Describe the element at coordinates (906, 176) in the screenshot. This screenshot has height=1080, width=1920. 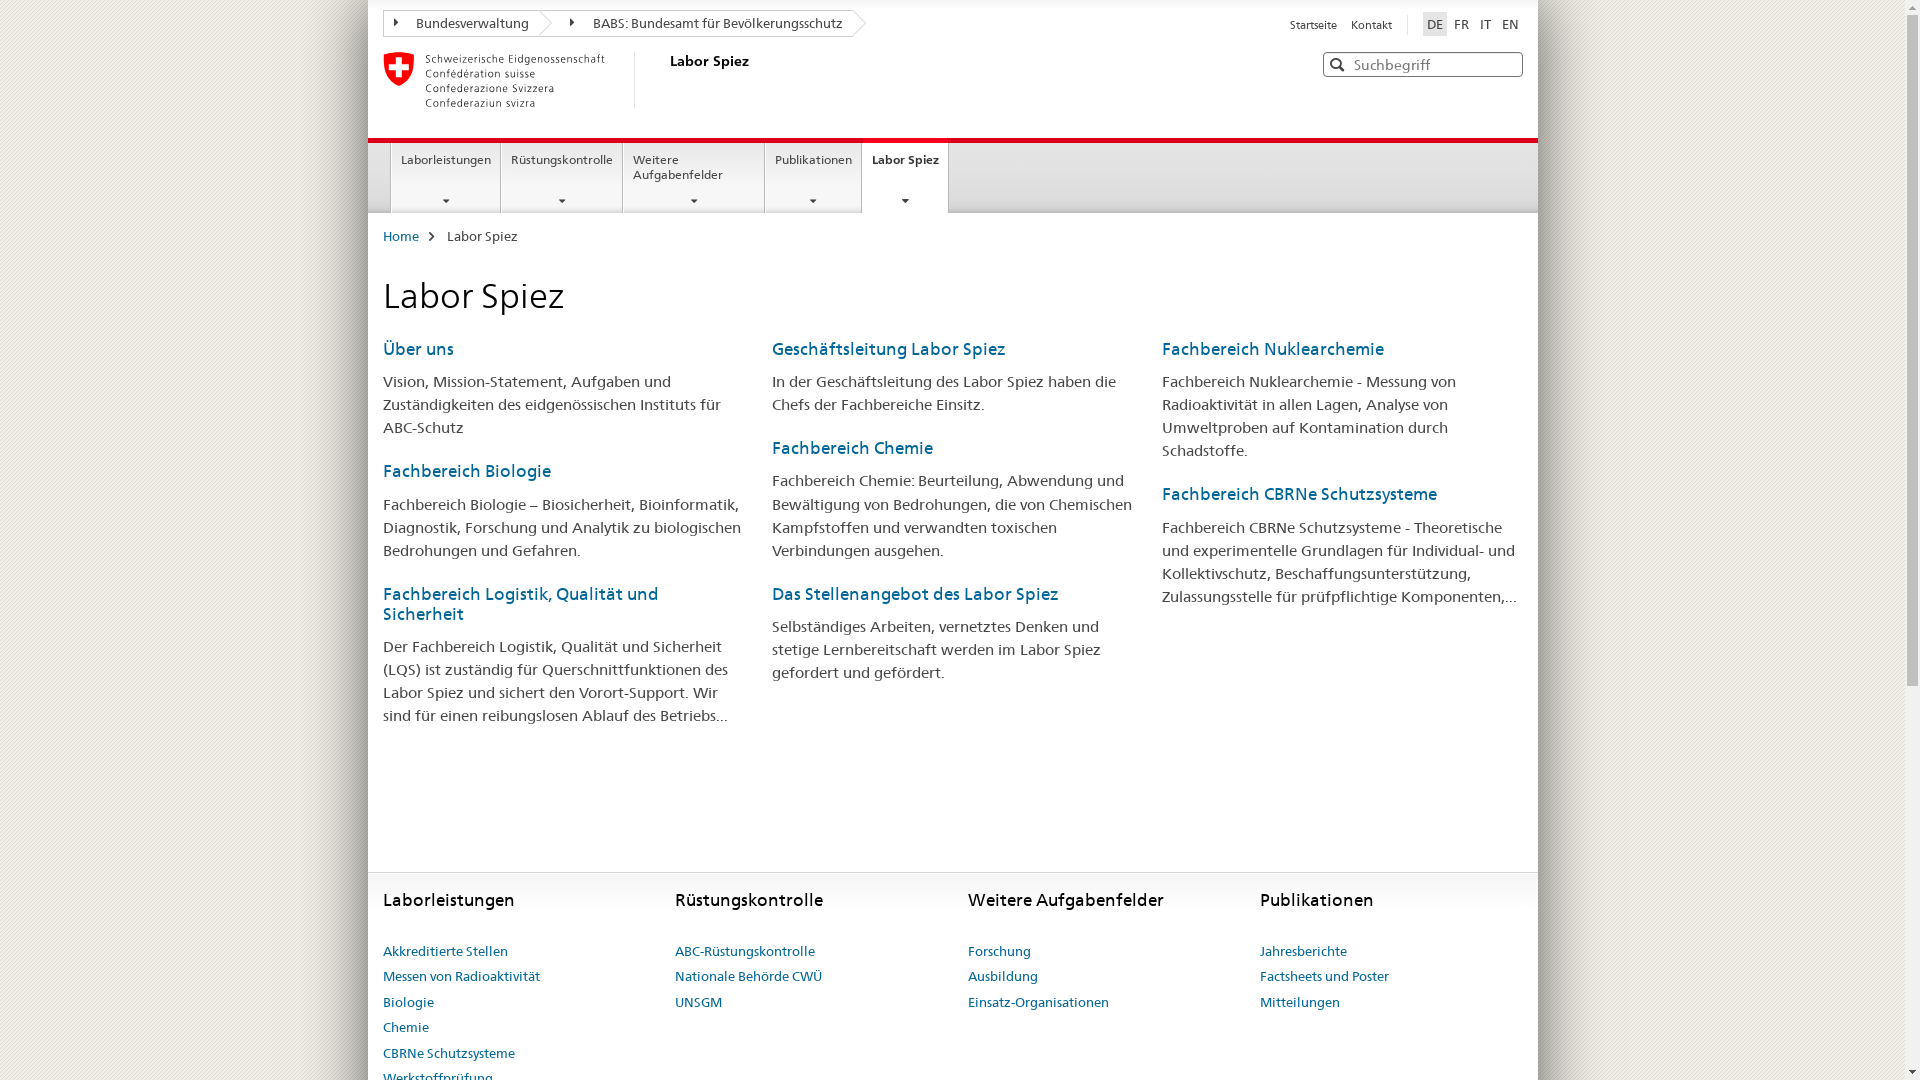
I see `Labor Spiez
current page` at that location.